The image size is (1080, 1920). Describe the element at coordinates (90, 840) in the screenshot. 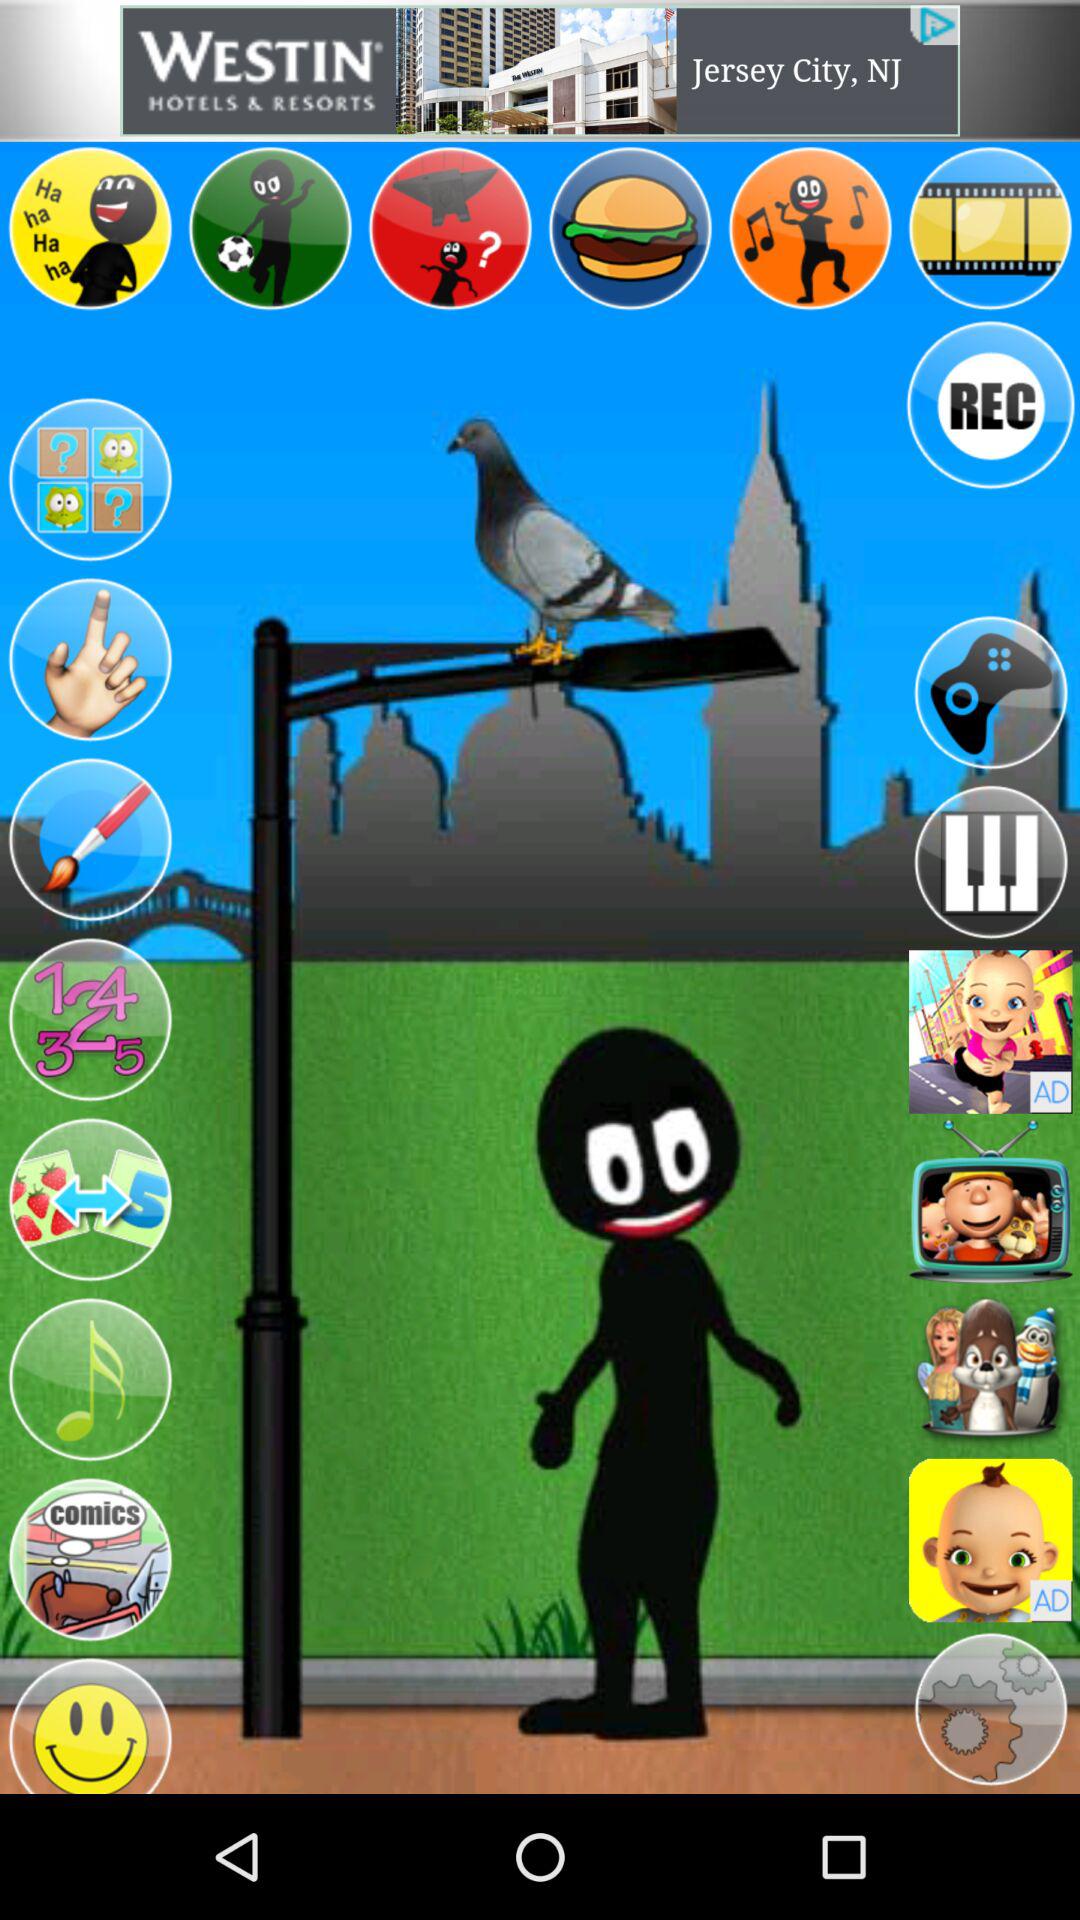

I see `brush paint option` at that location.